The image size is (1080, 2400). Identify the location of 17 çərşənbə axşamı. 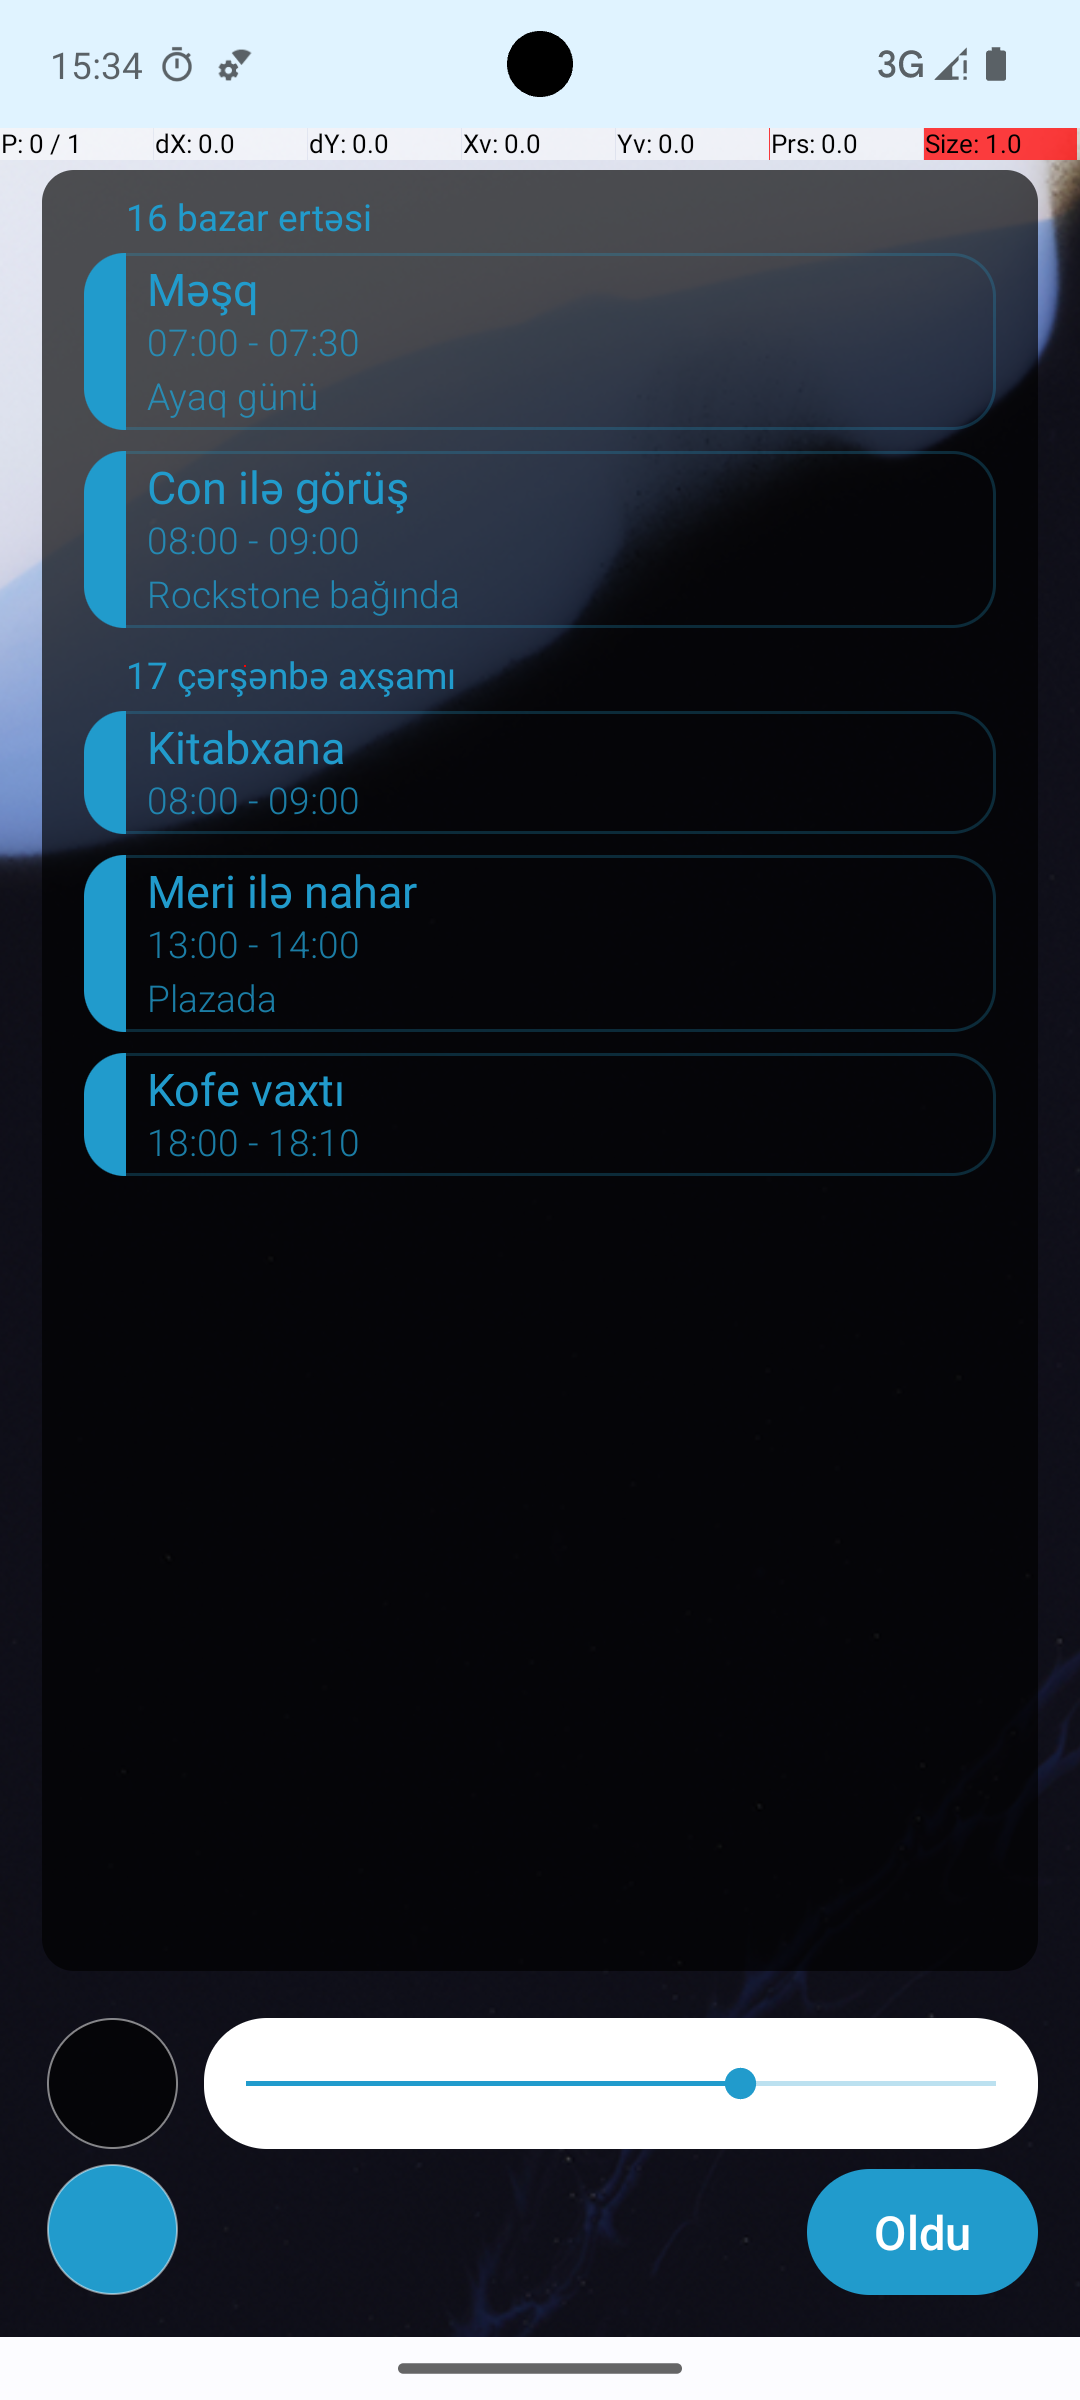
(561, 680).